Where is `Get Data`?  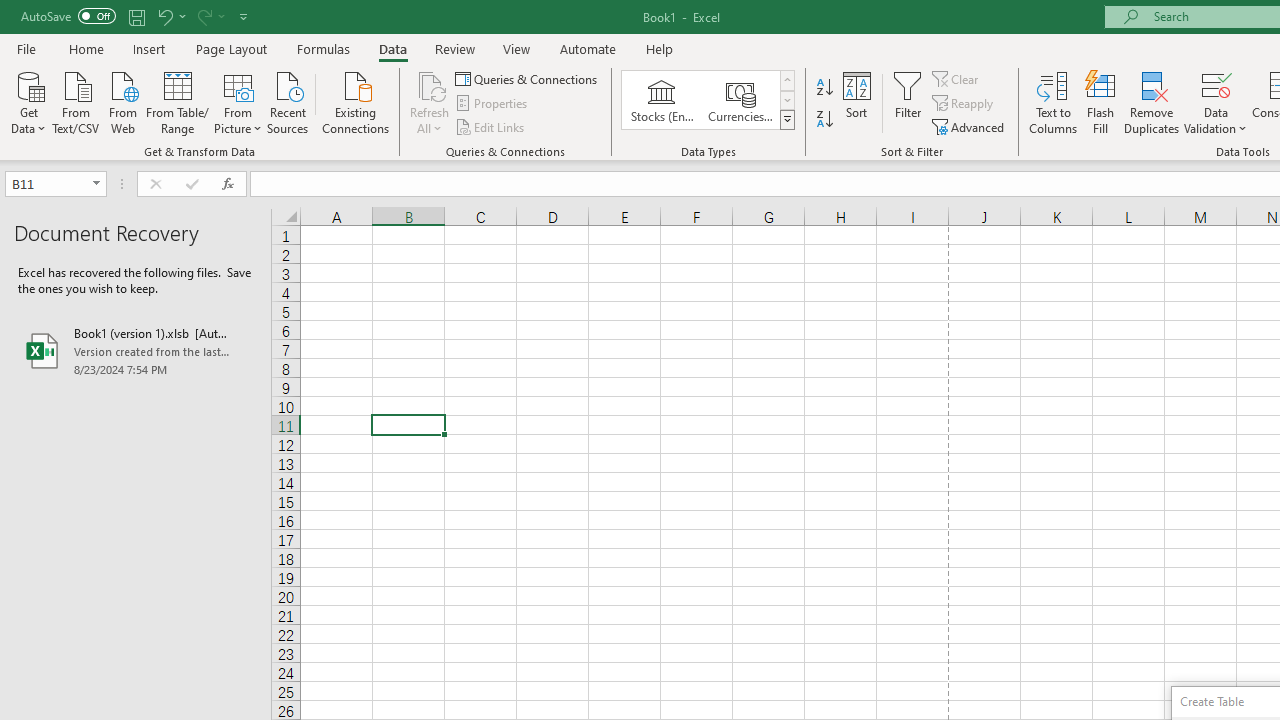 Get Data is located at coordinates (28, 101).